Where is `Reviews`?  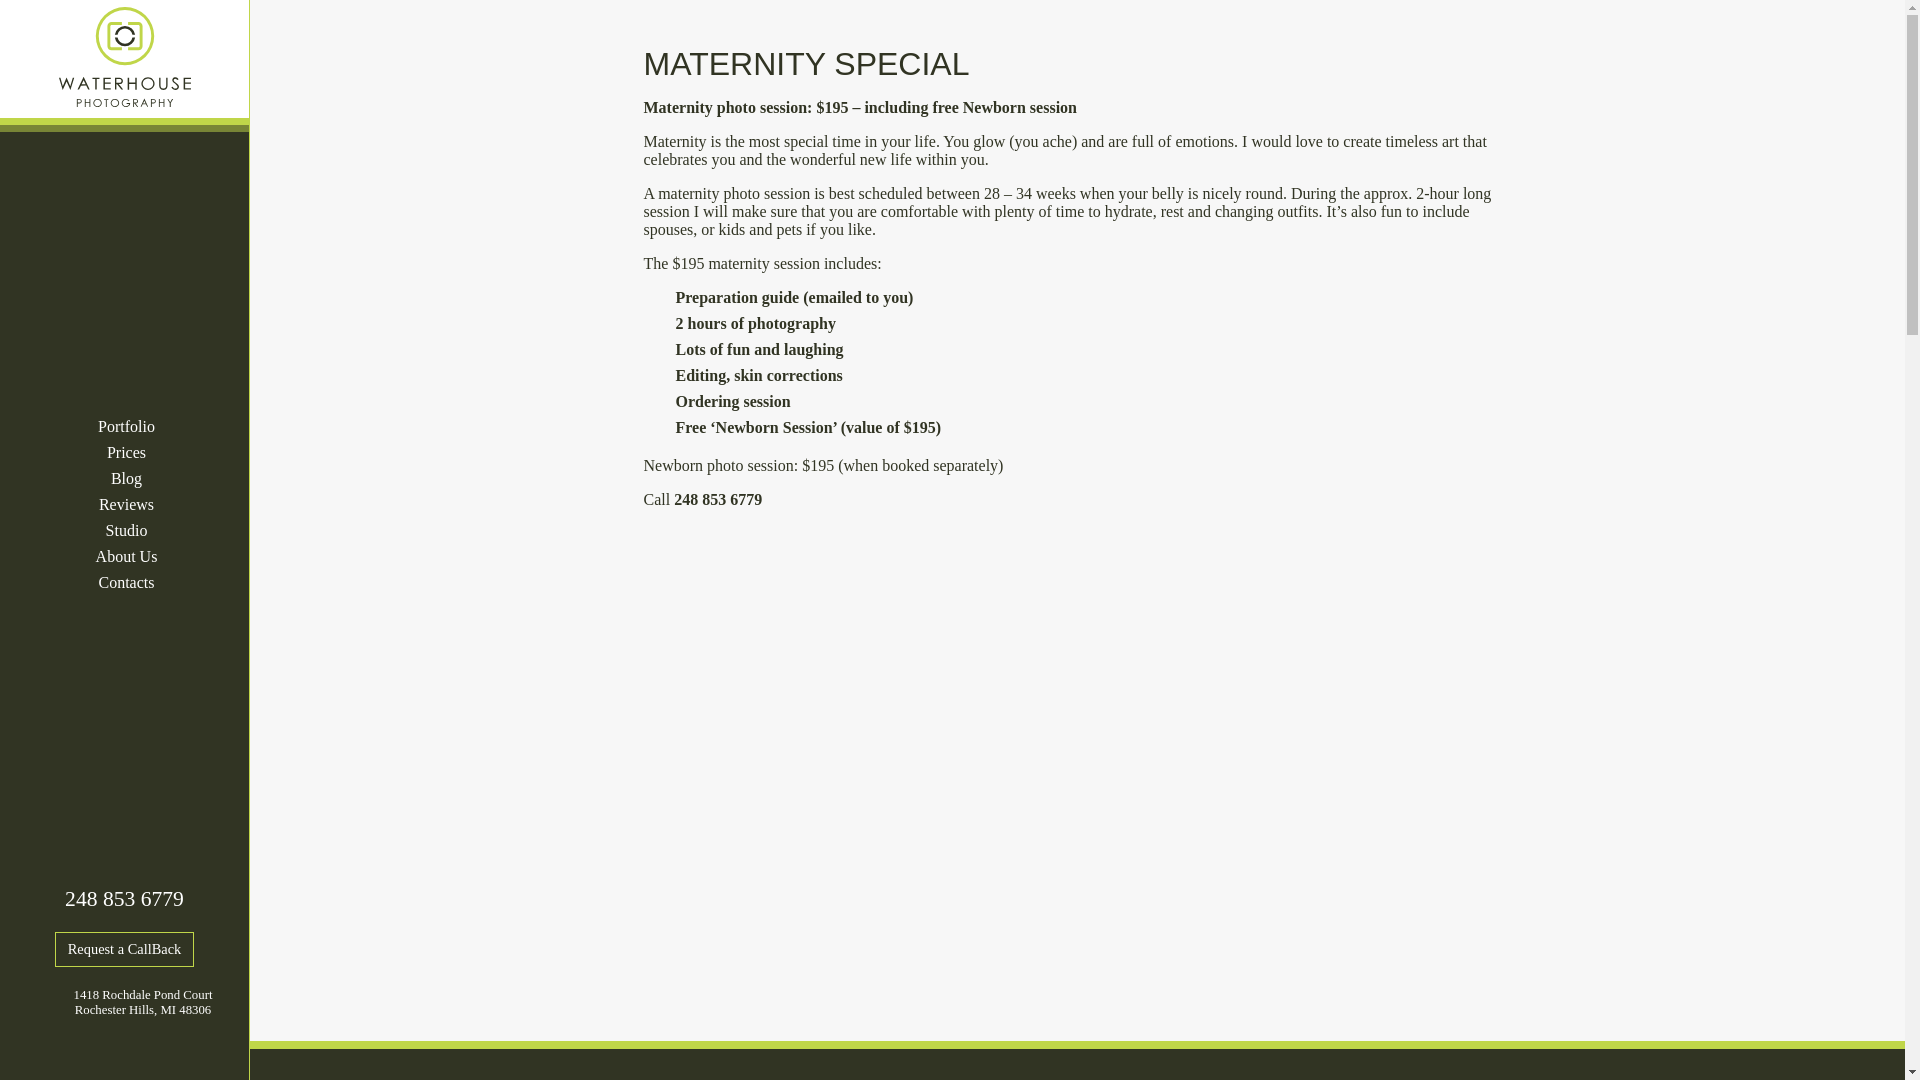
Reviews is located at coordinates (126, 505).